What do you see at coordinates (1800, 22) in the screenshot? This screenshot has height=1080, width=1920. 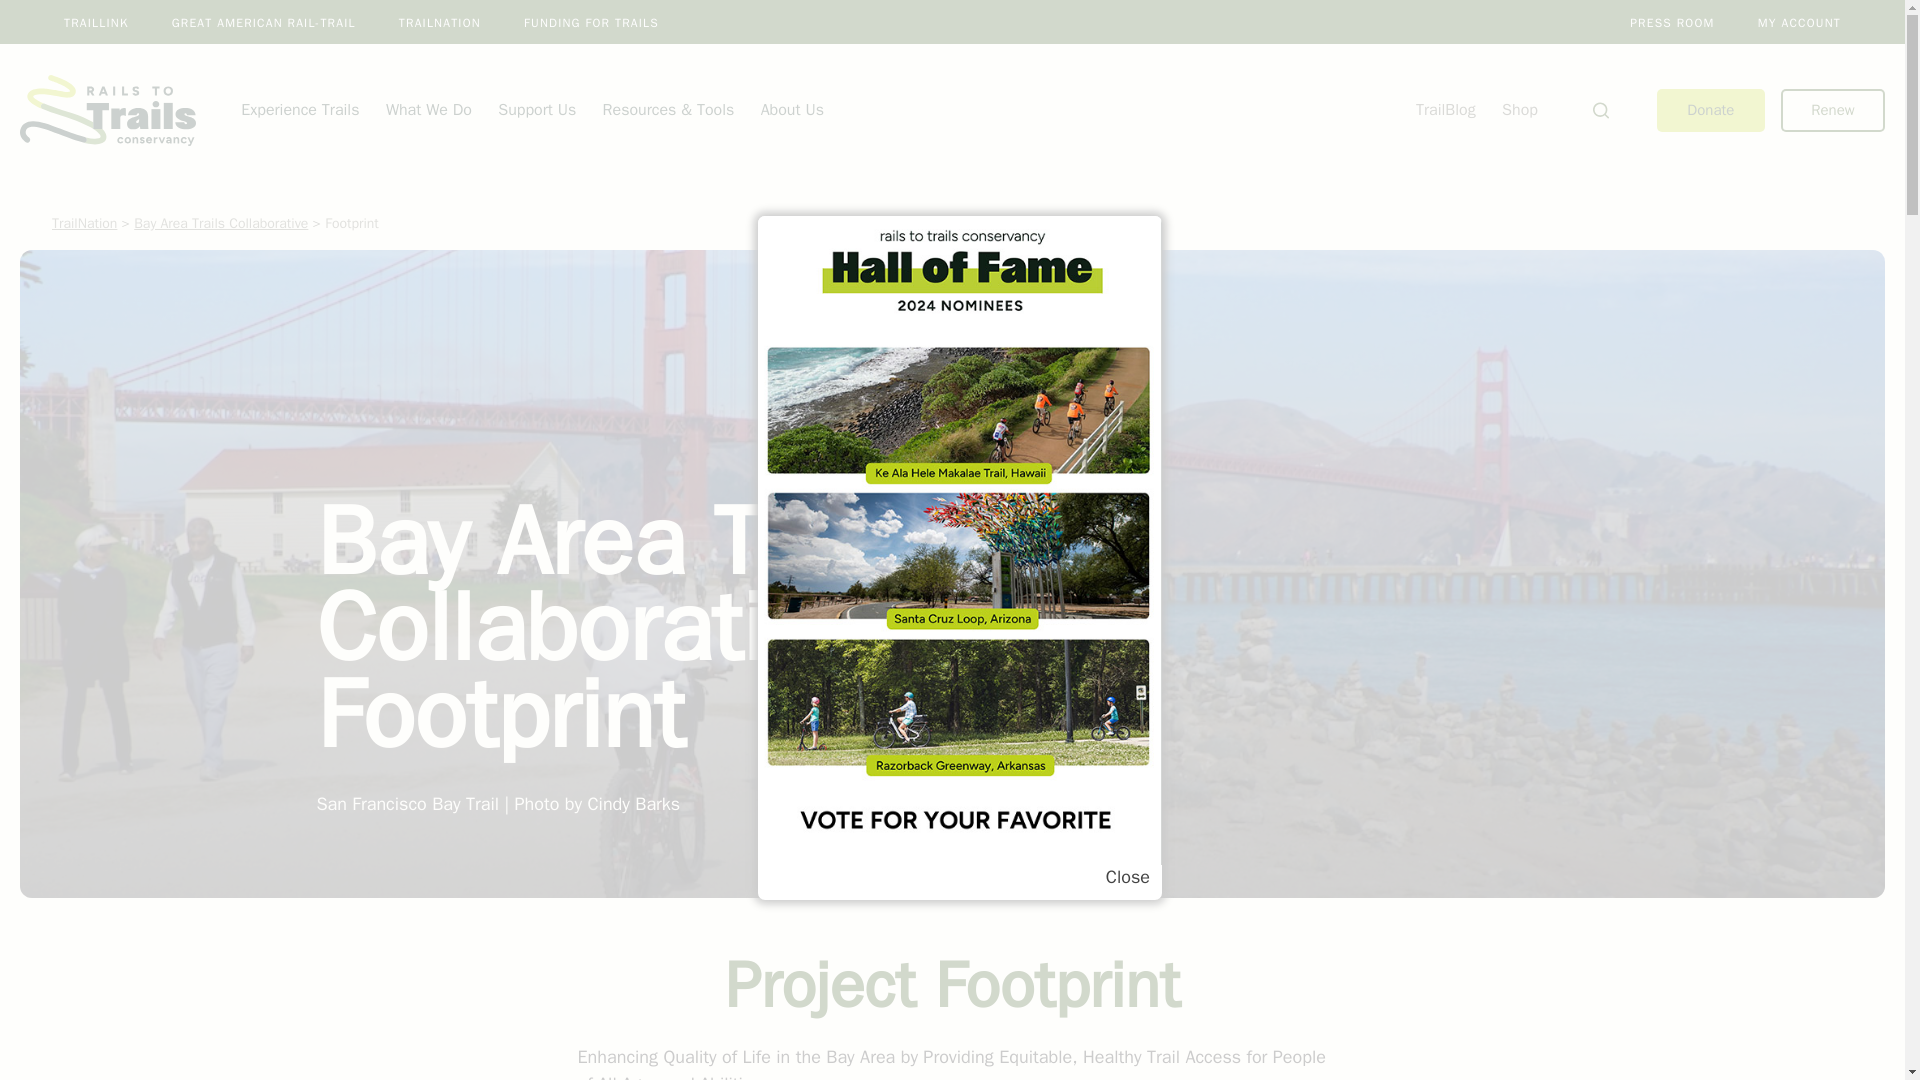 I see `MY ACCOUNT` at bounding box center [1800, 22].